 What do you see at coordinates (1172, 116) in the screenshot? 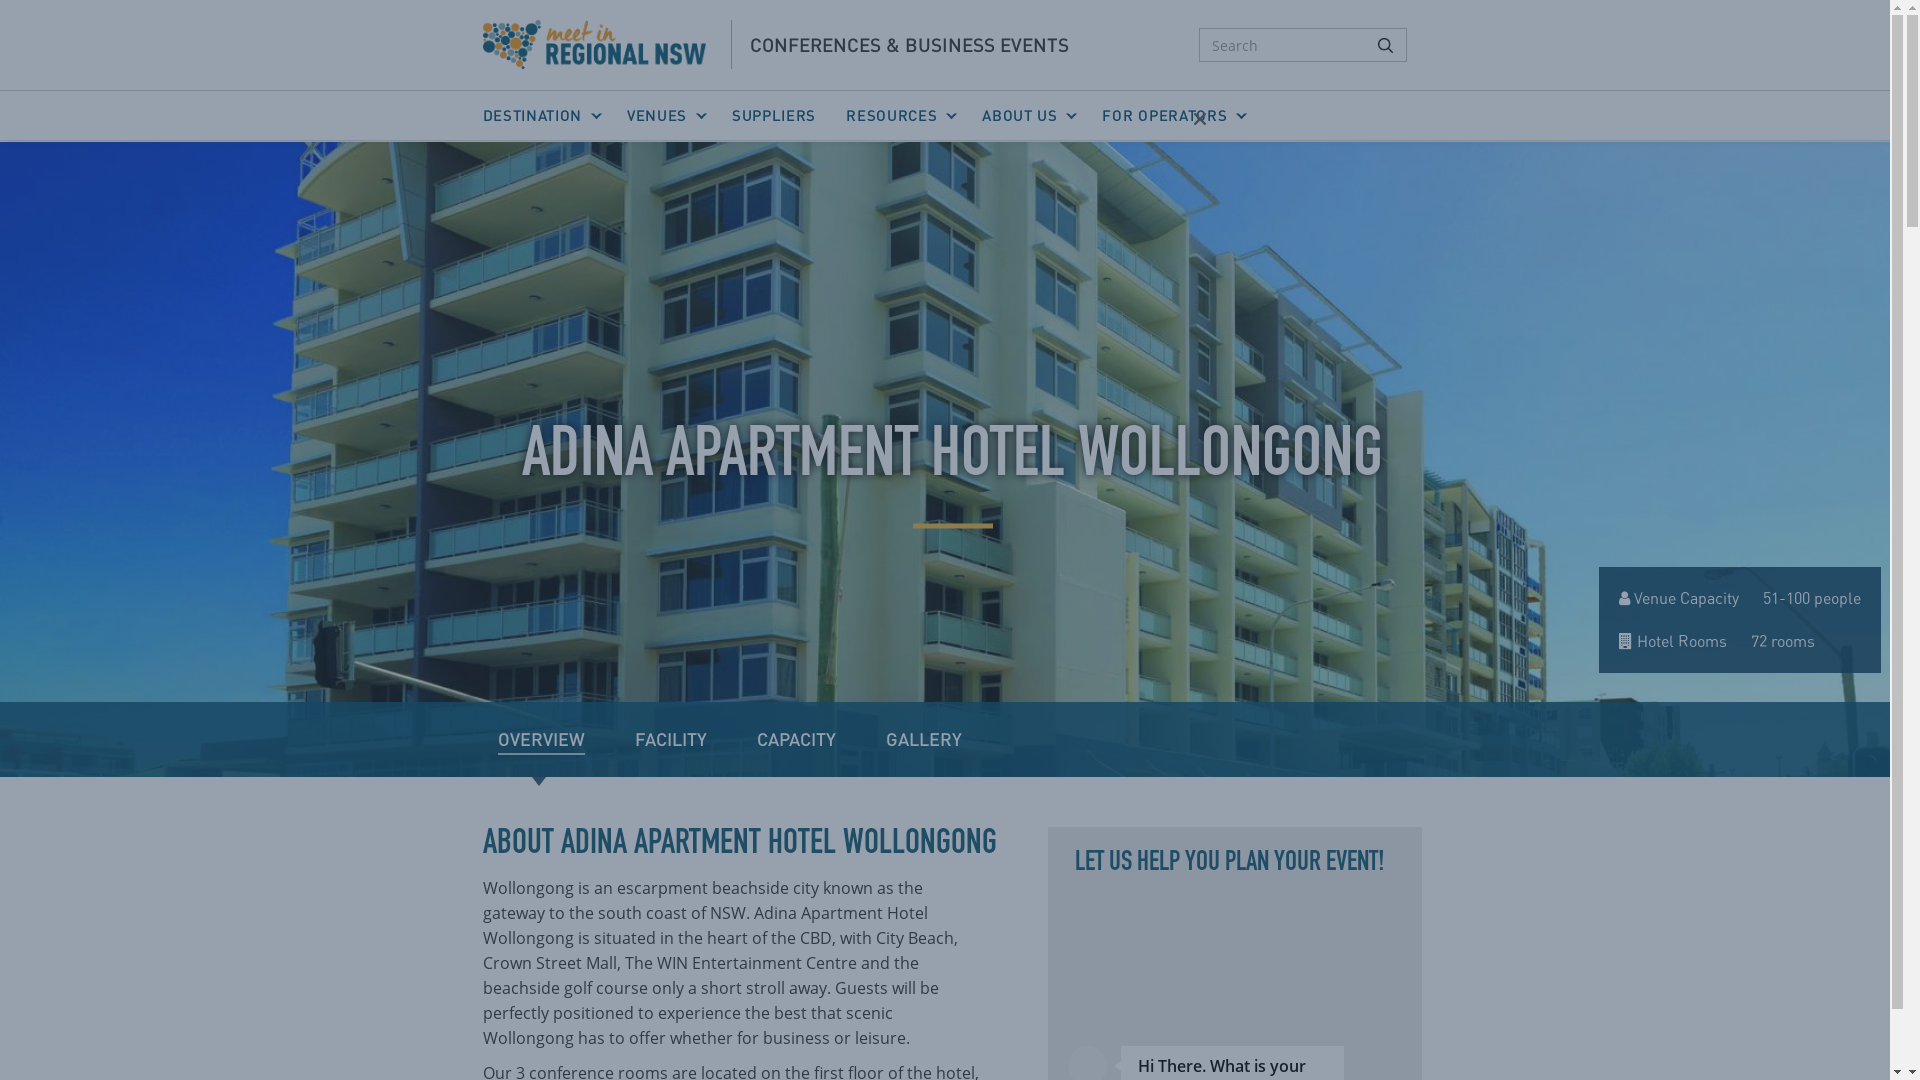
I see `FOR OPERATORS` at bounding box center [1172, 116].